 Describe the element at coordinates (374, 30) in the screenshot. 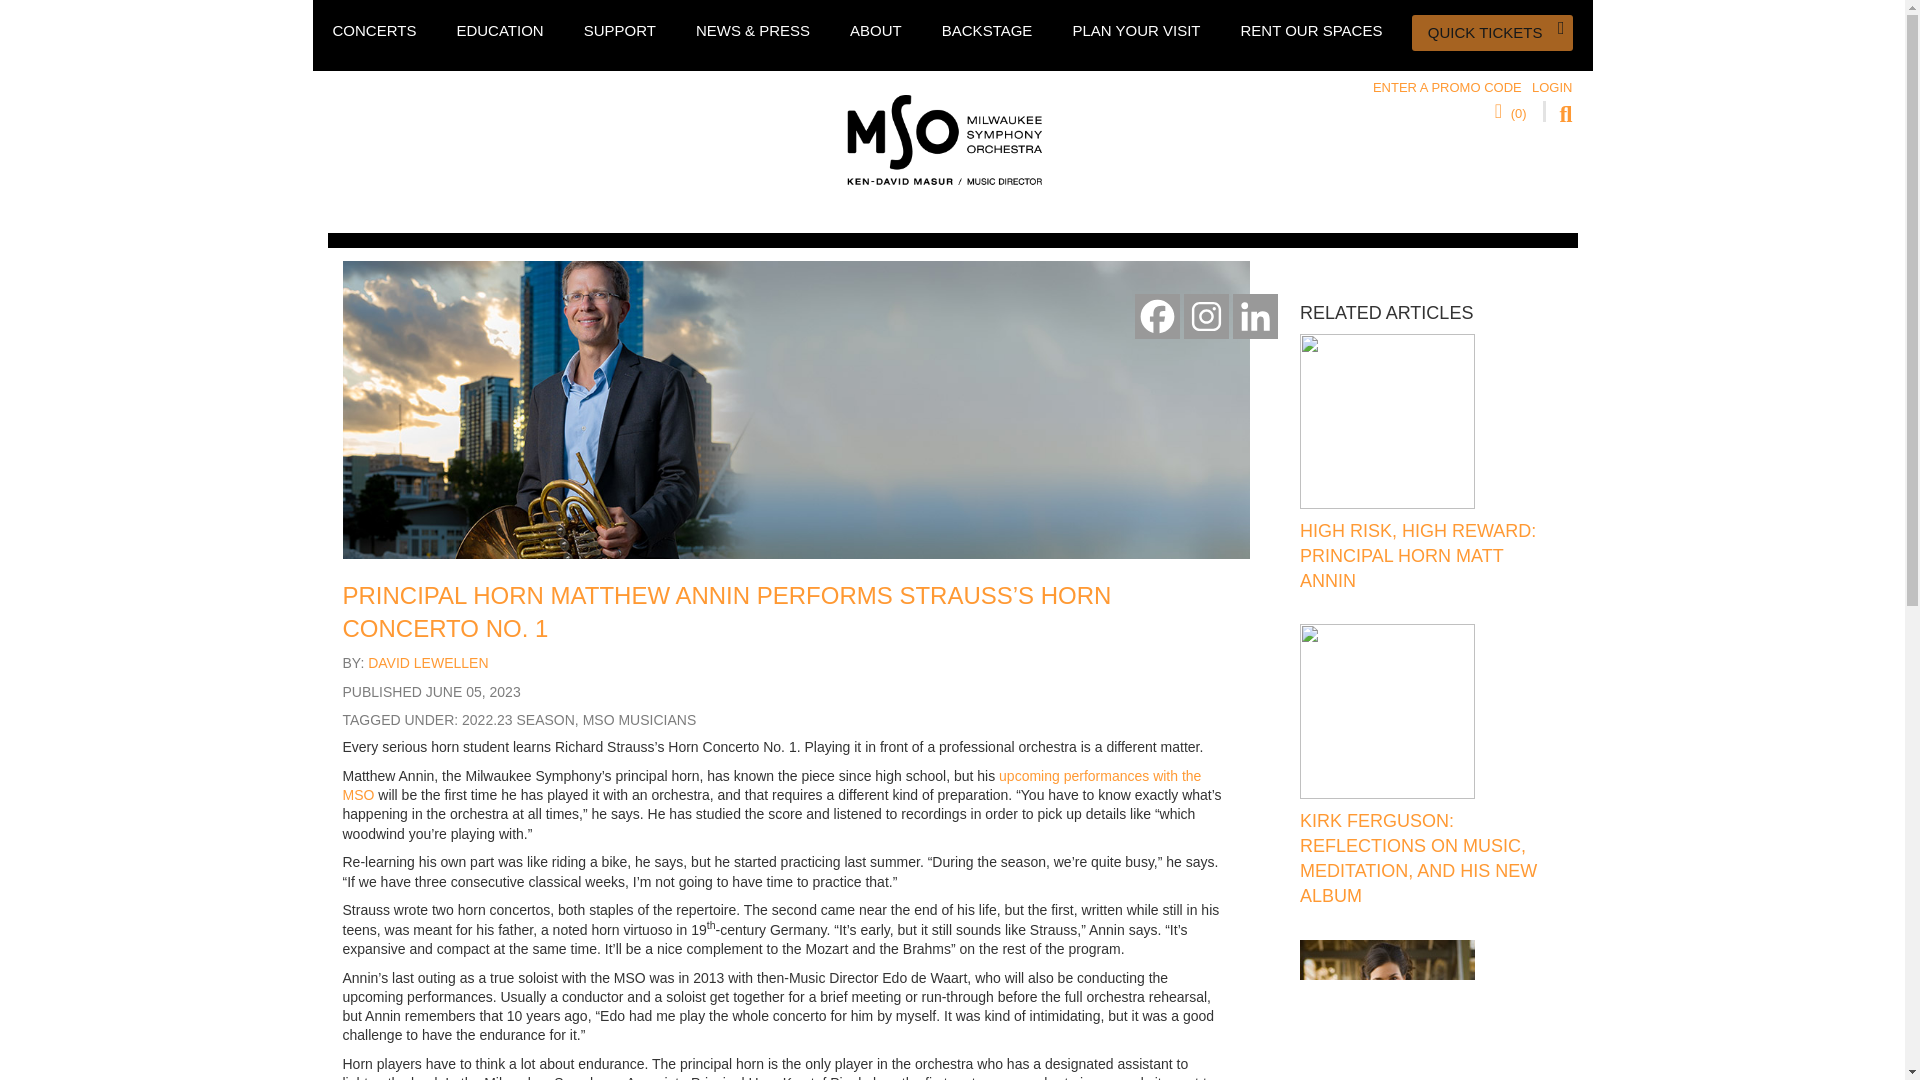

I see `CONCERTS` at that location.